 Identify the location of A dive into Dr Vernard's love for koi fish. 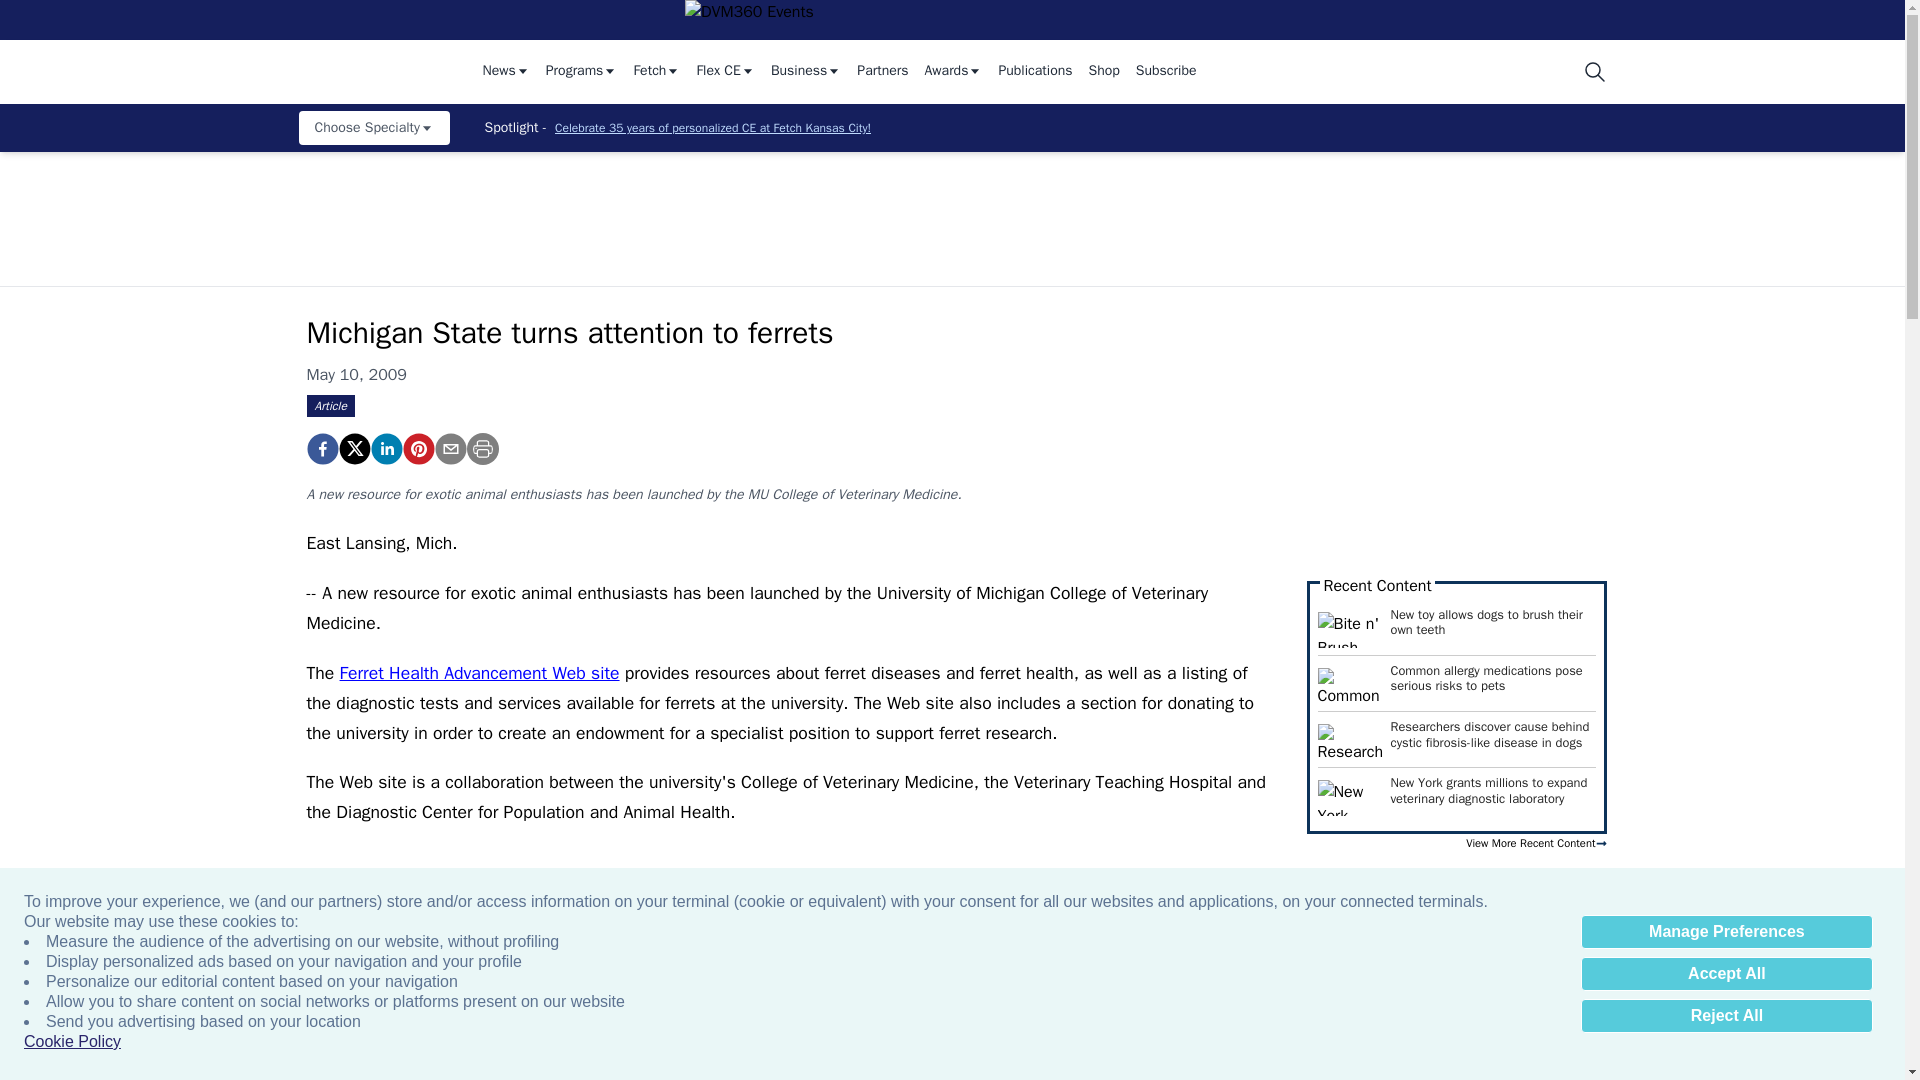
(886, 1038).